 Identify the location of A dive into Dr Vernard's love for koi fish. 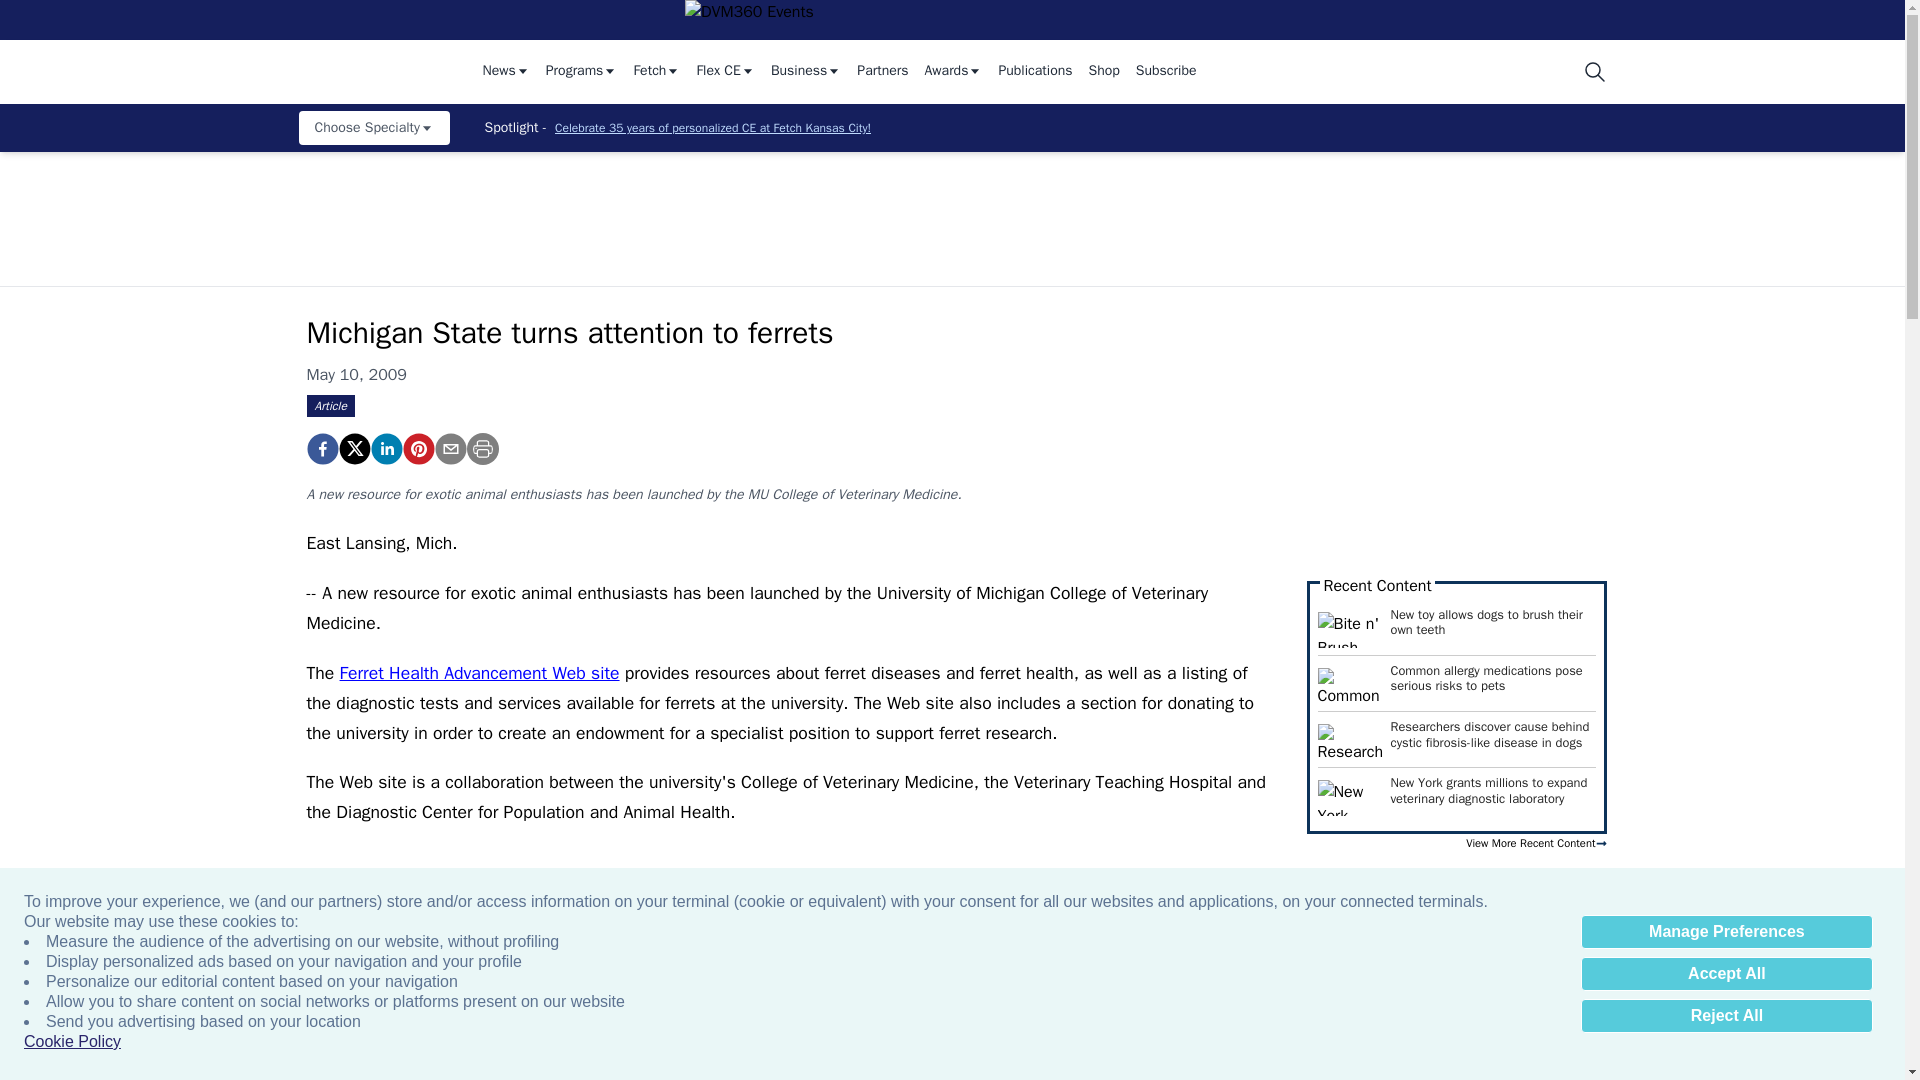
(886, 1038).